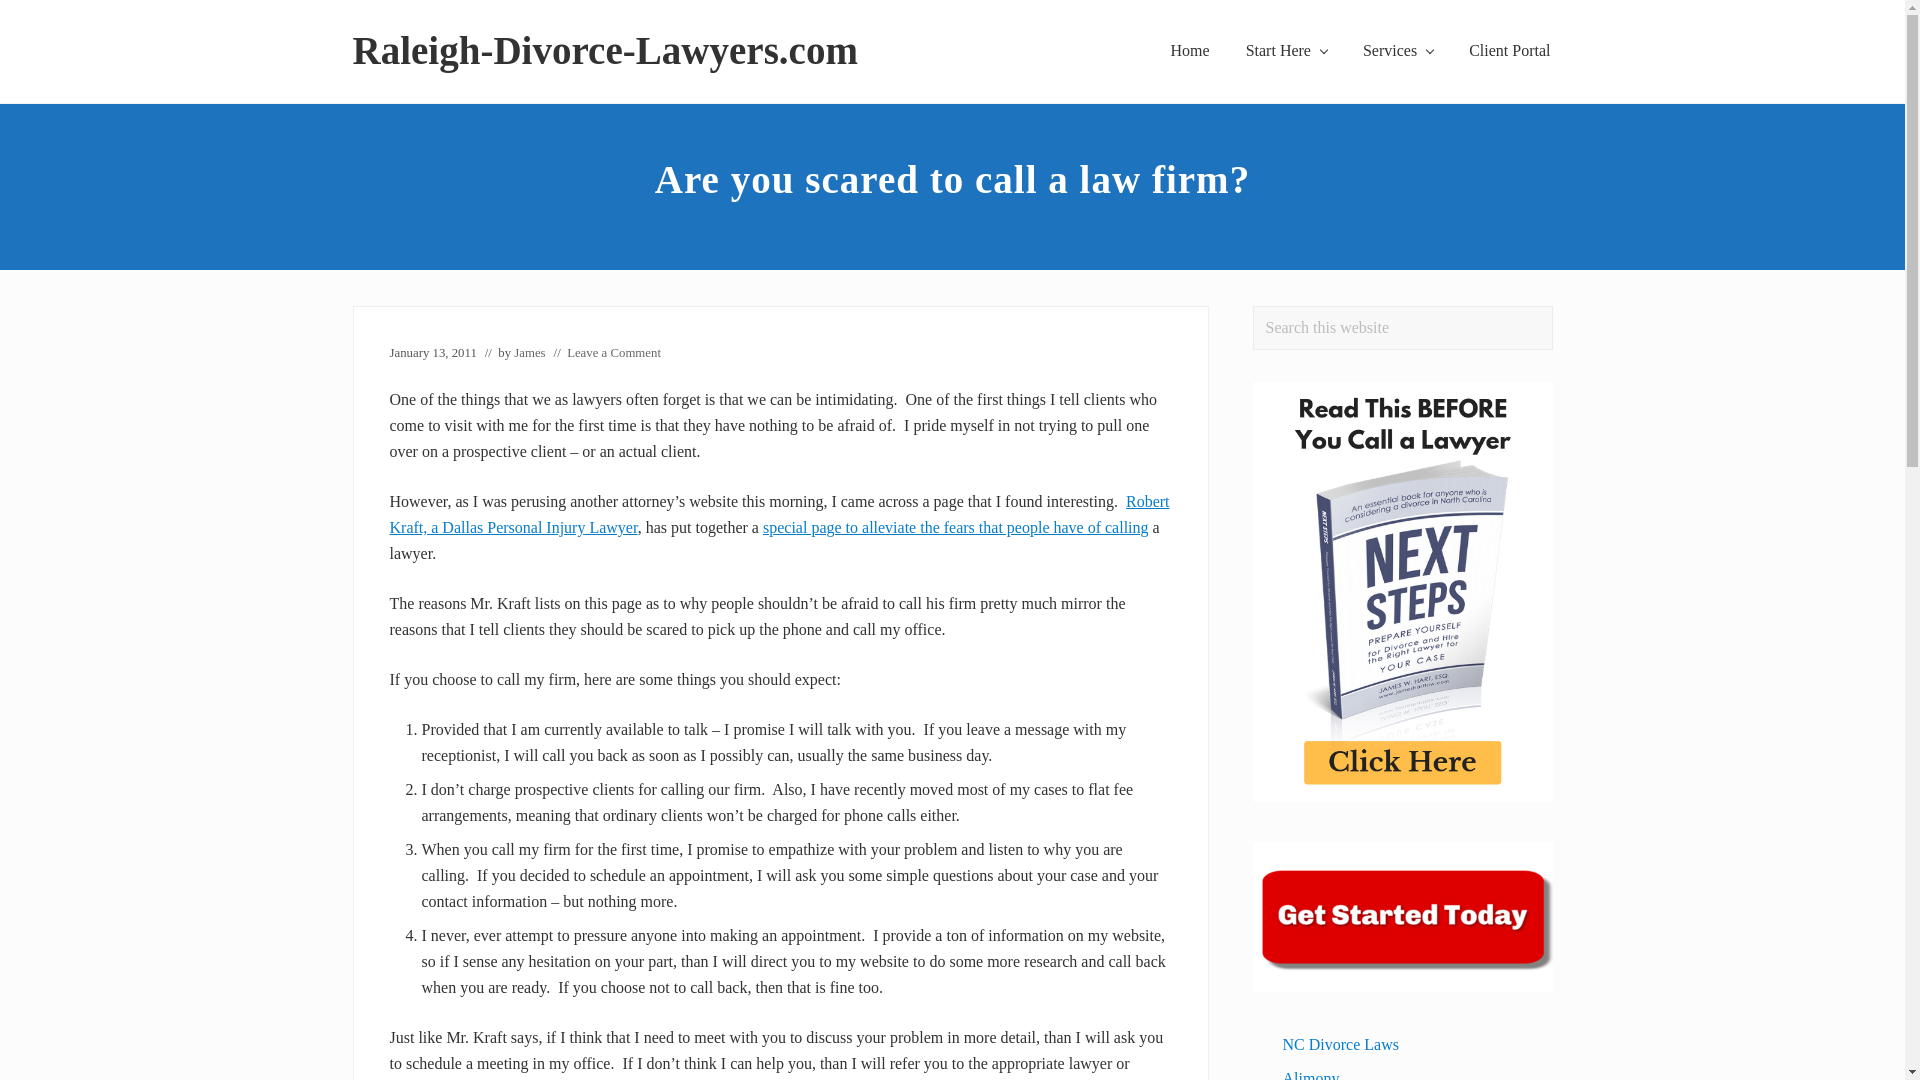 This screenshot has width=1920, height=1080. Describe the element at coordinates (1510, 50) in the screenshot. I see `Client Portal` at that location.